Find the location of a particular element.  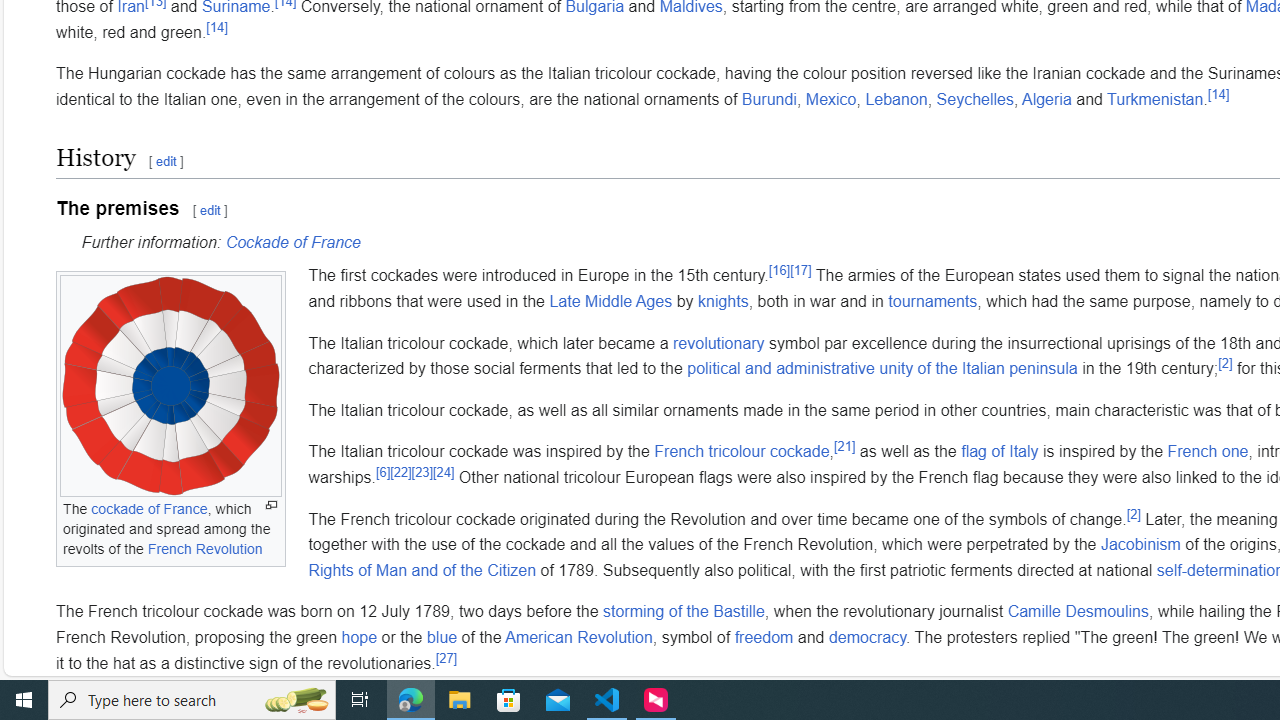

[23] is located at coordinates (421, 472).